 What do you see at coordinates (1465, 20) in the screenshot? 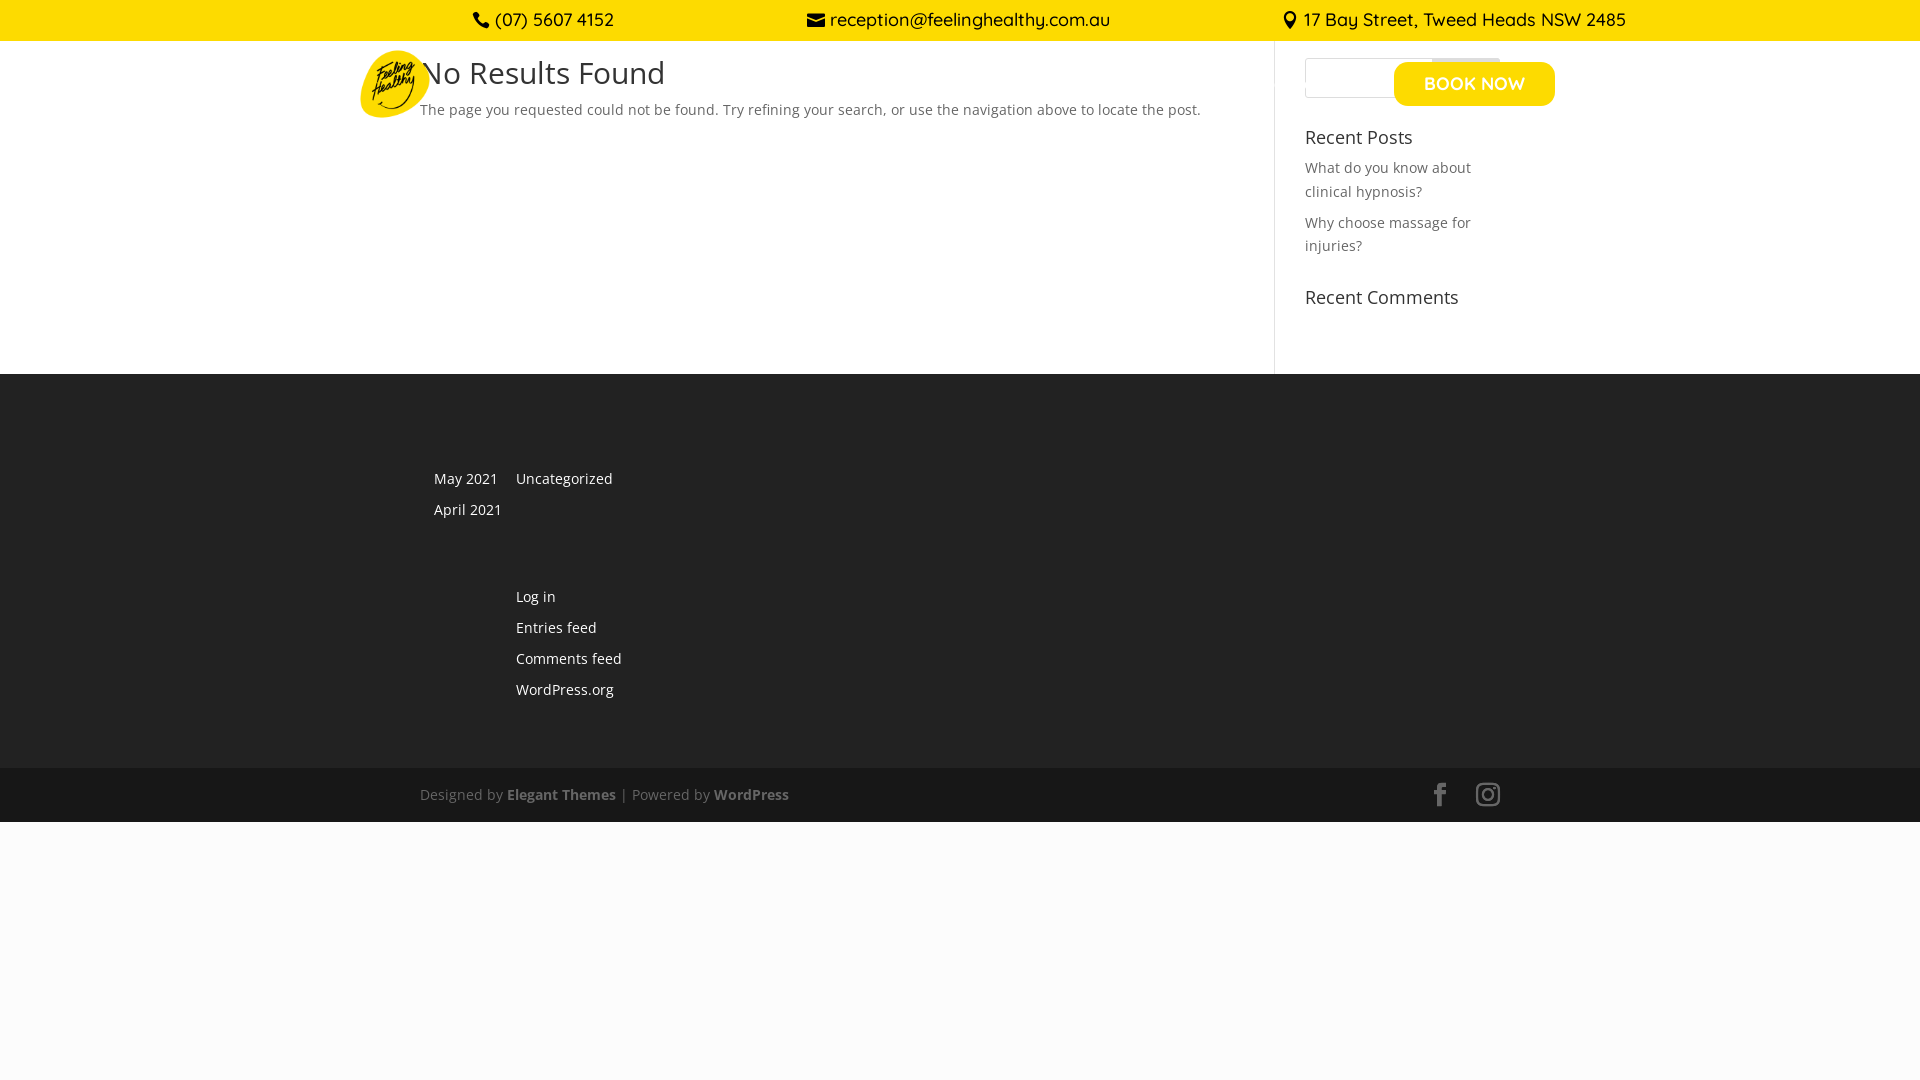
I see `17 Bay Street, Tweed Heads NSW 2485` at bounding box center [1465, 20].